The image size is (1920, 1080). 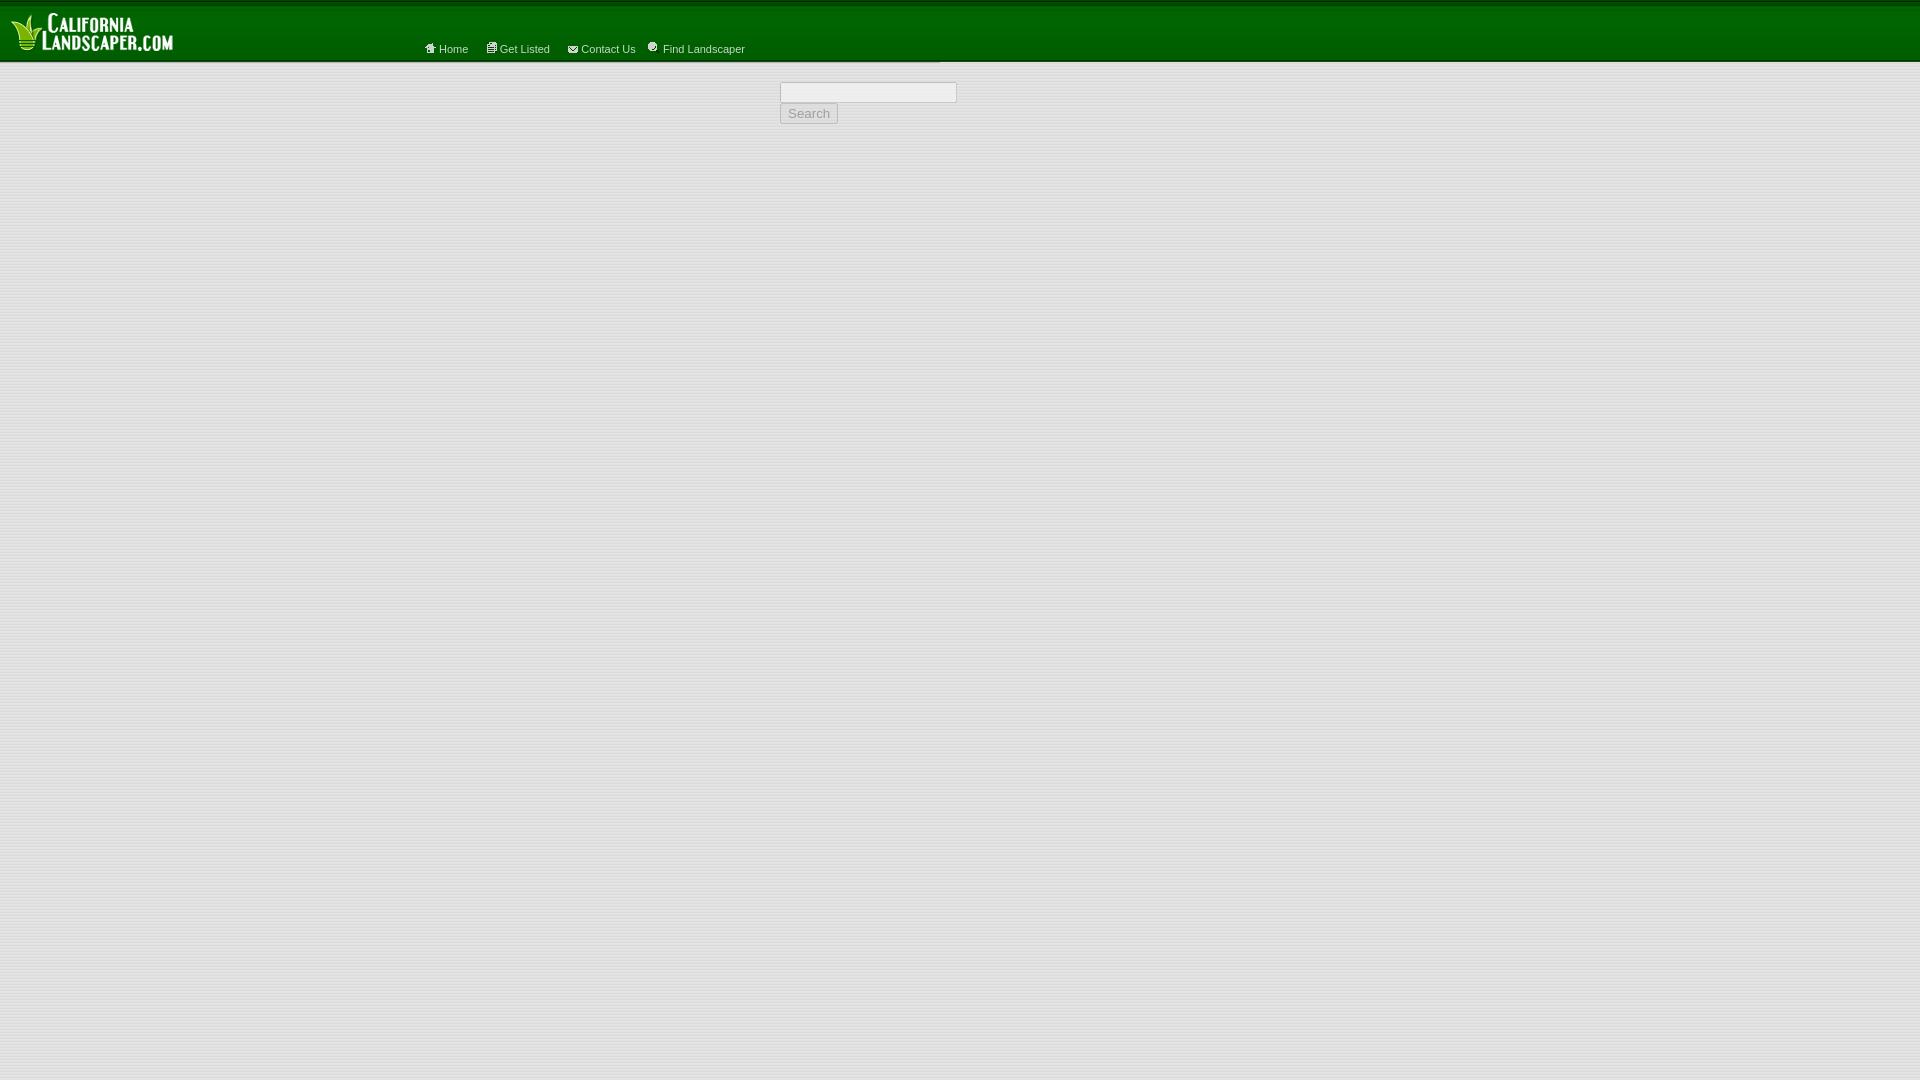 What do you see at coordinates (608, 49) in the screenshot?
I see `Contact Us` at bounding box center [608, 49].